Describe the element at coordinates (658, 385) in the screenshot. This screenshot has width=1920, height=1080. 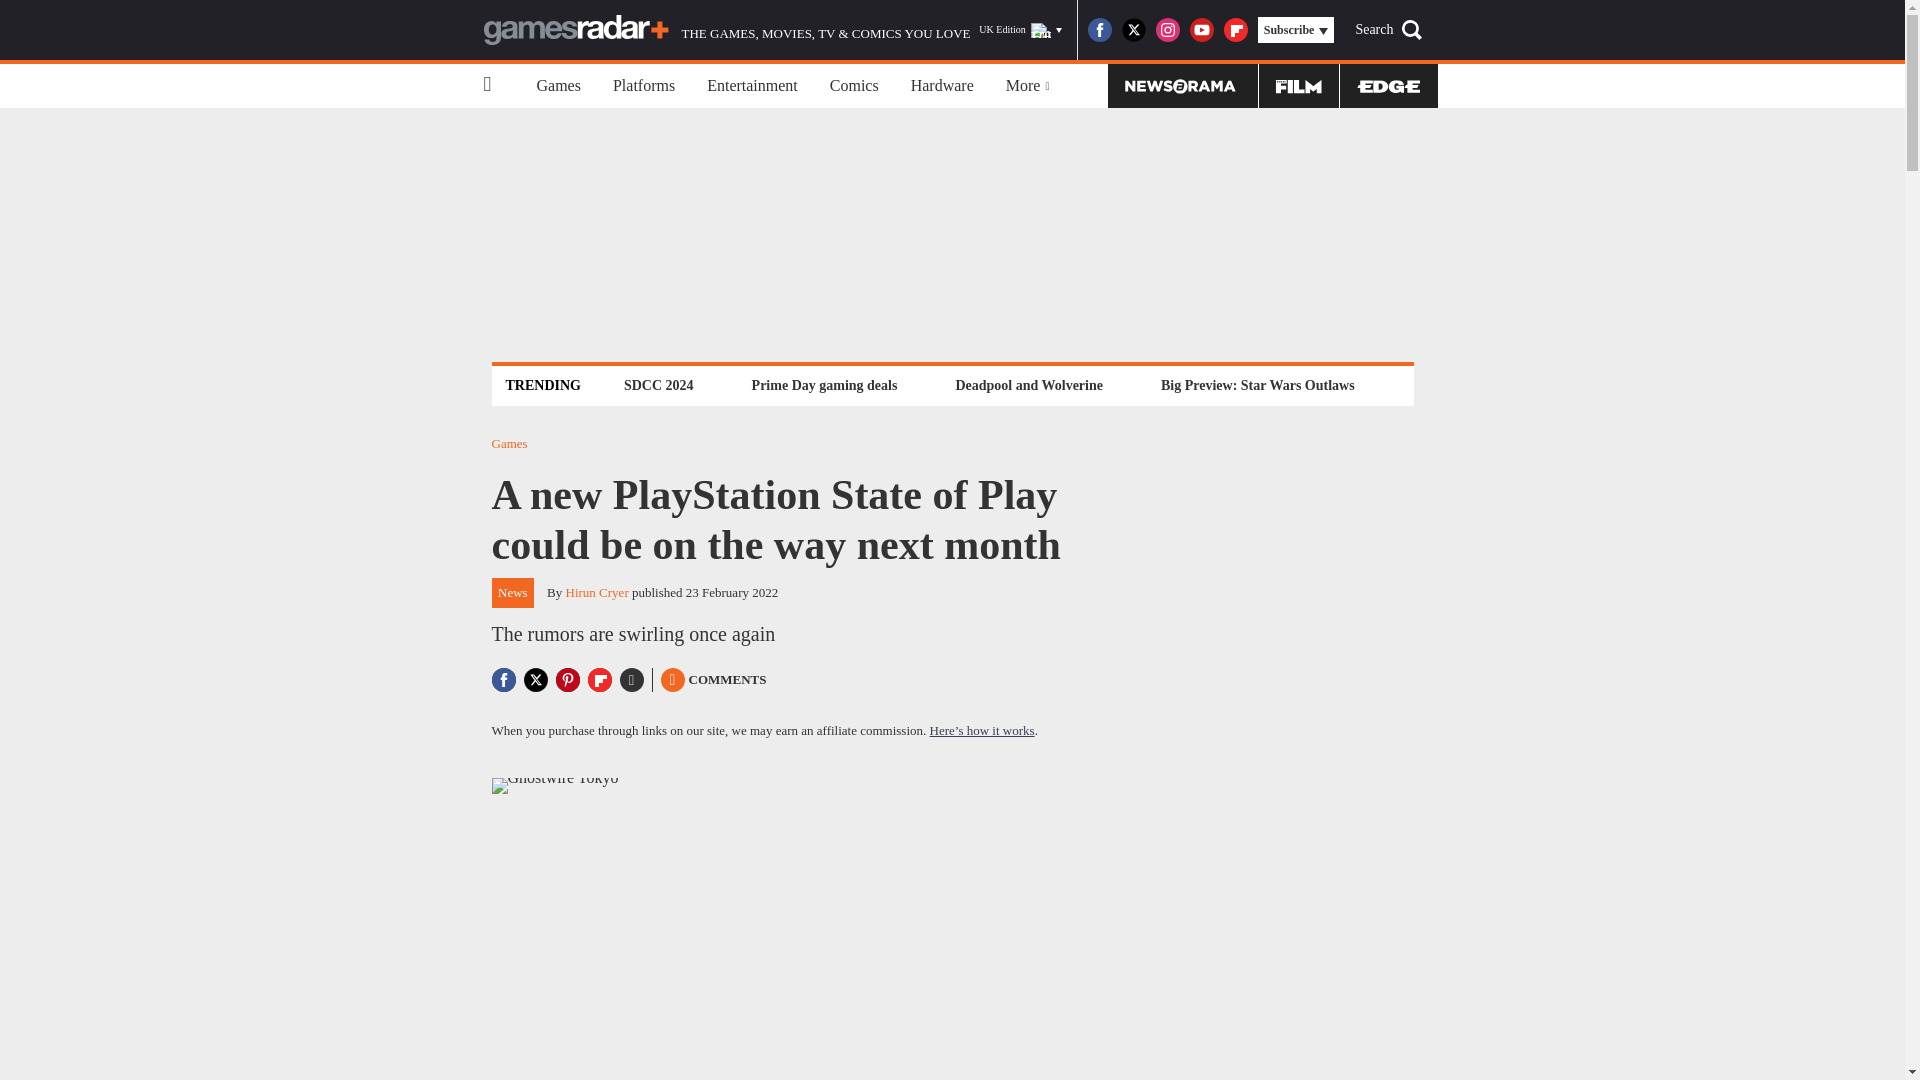
I see `SDCC 2024` at that location.